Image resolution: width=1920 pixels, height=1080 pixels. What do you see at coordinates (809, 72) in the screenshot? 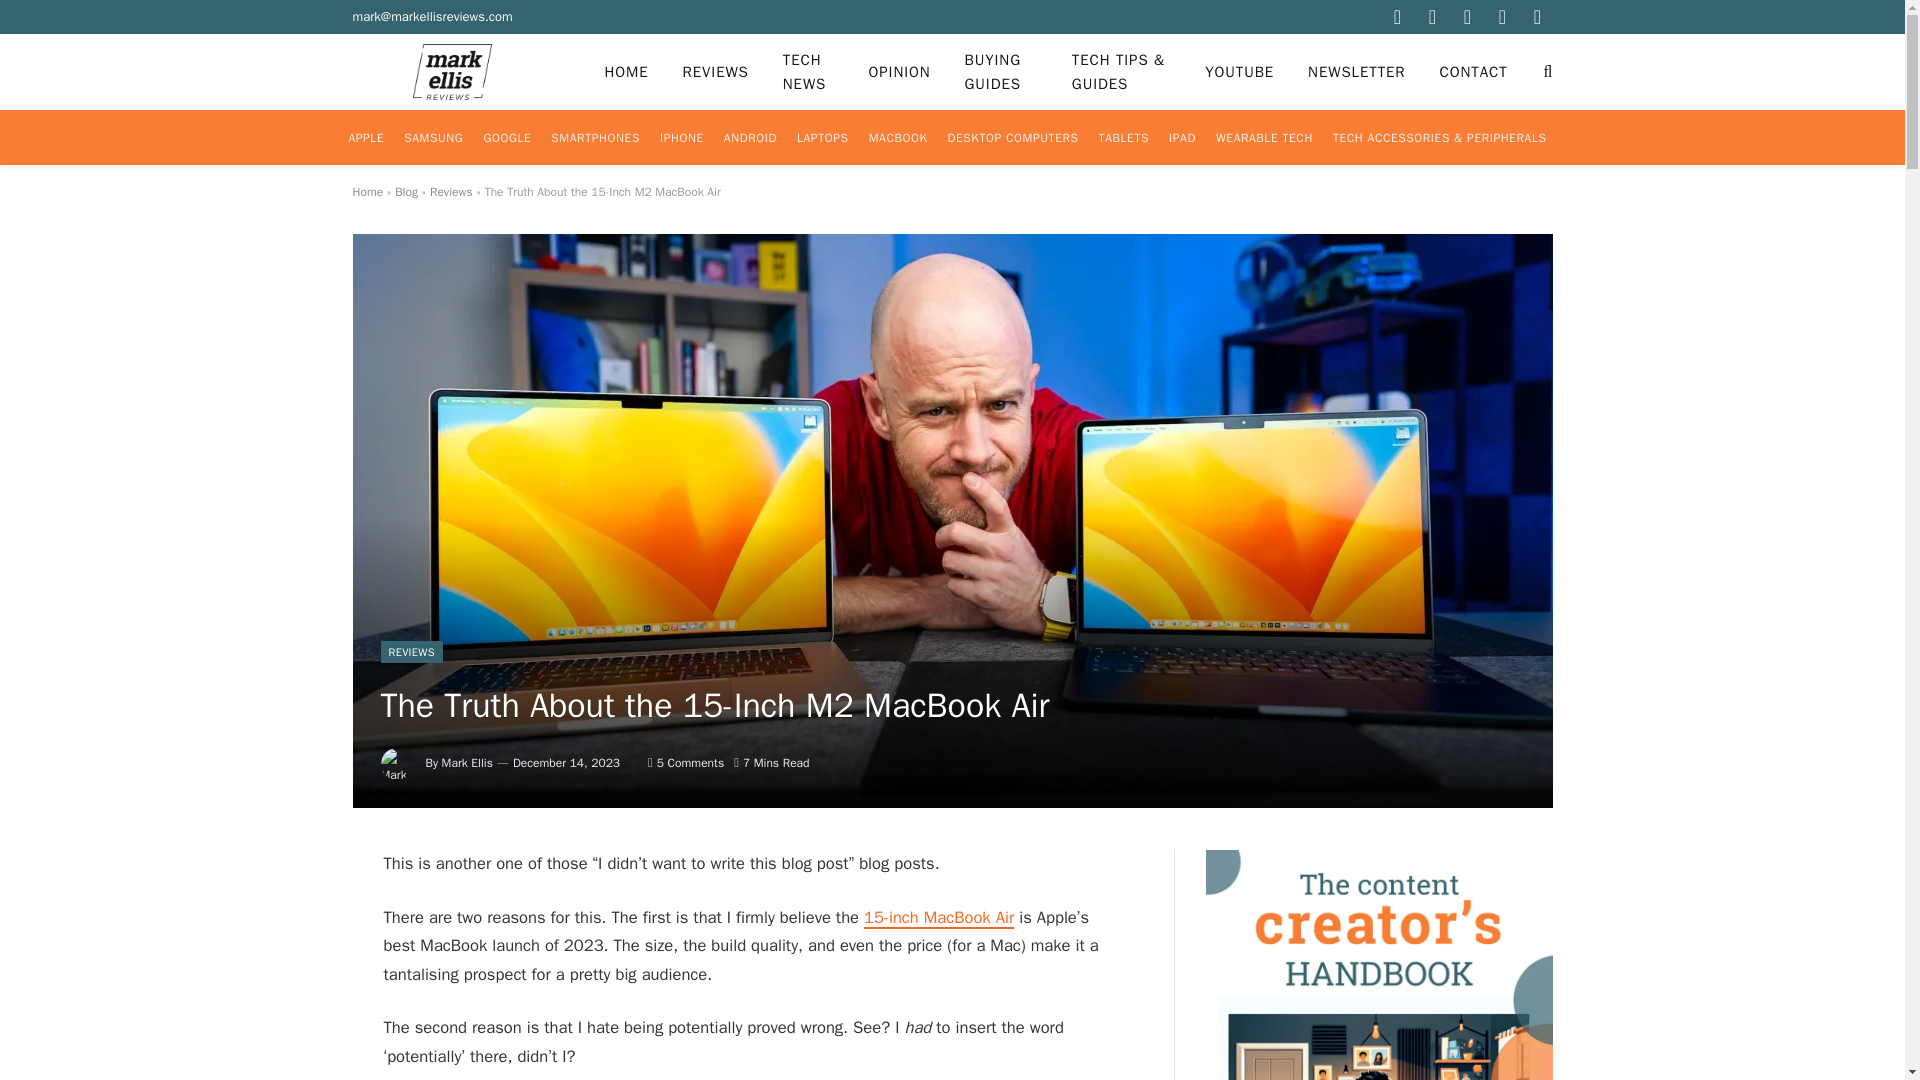
I see `TECH NEWS` at bounding box center [809, 72].